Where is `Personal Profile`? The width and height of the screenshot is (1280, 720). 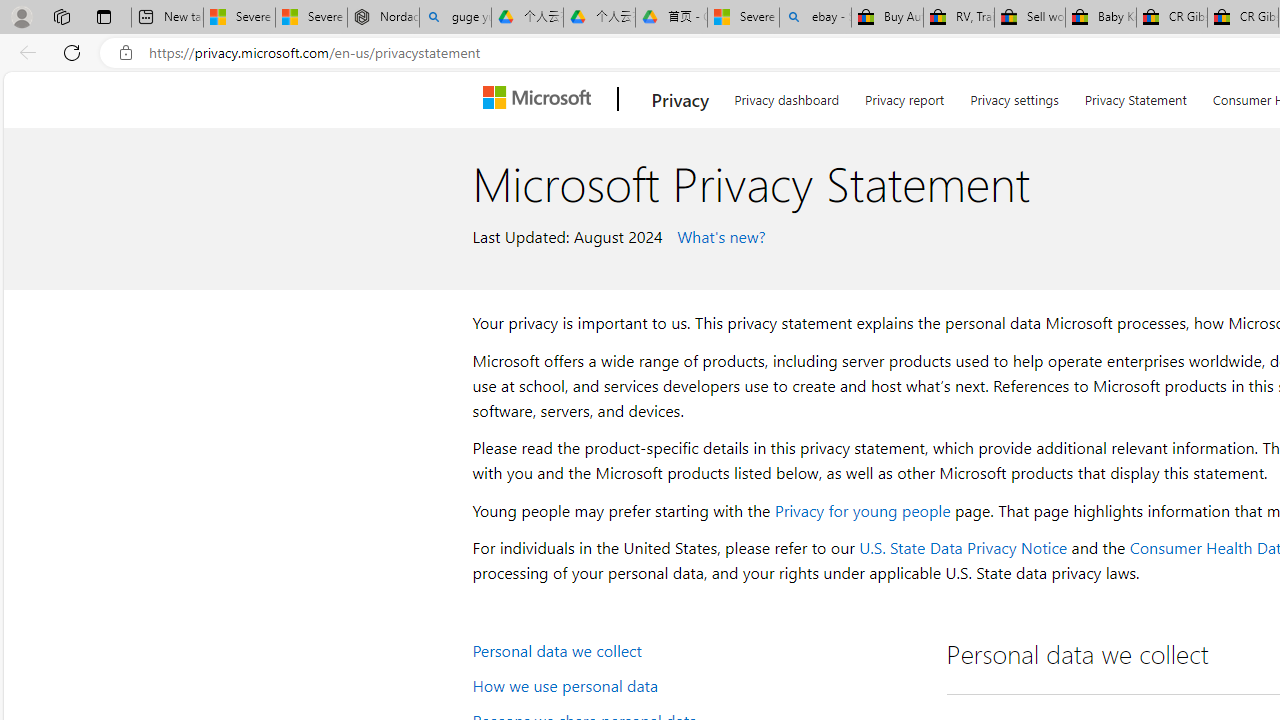 Personal Profile is located at coordinates (21, 16).